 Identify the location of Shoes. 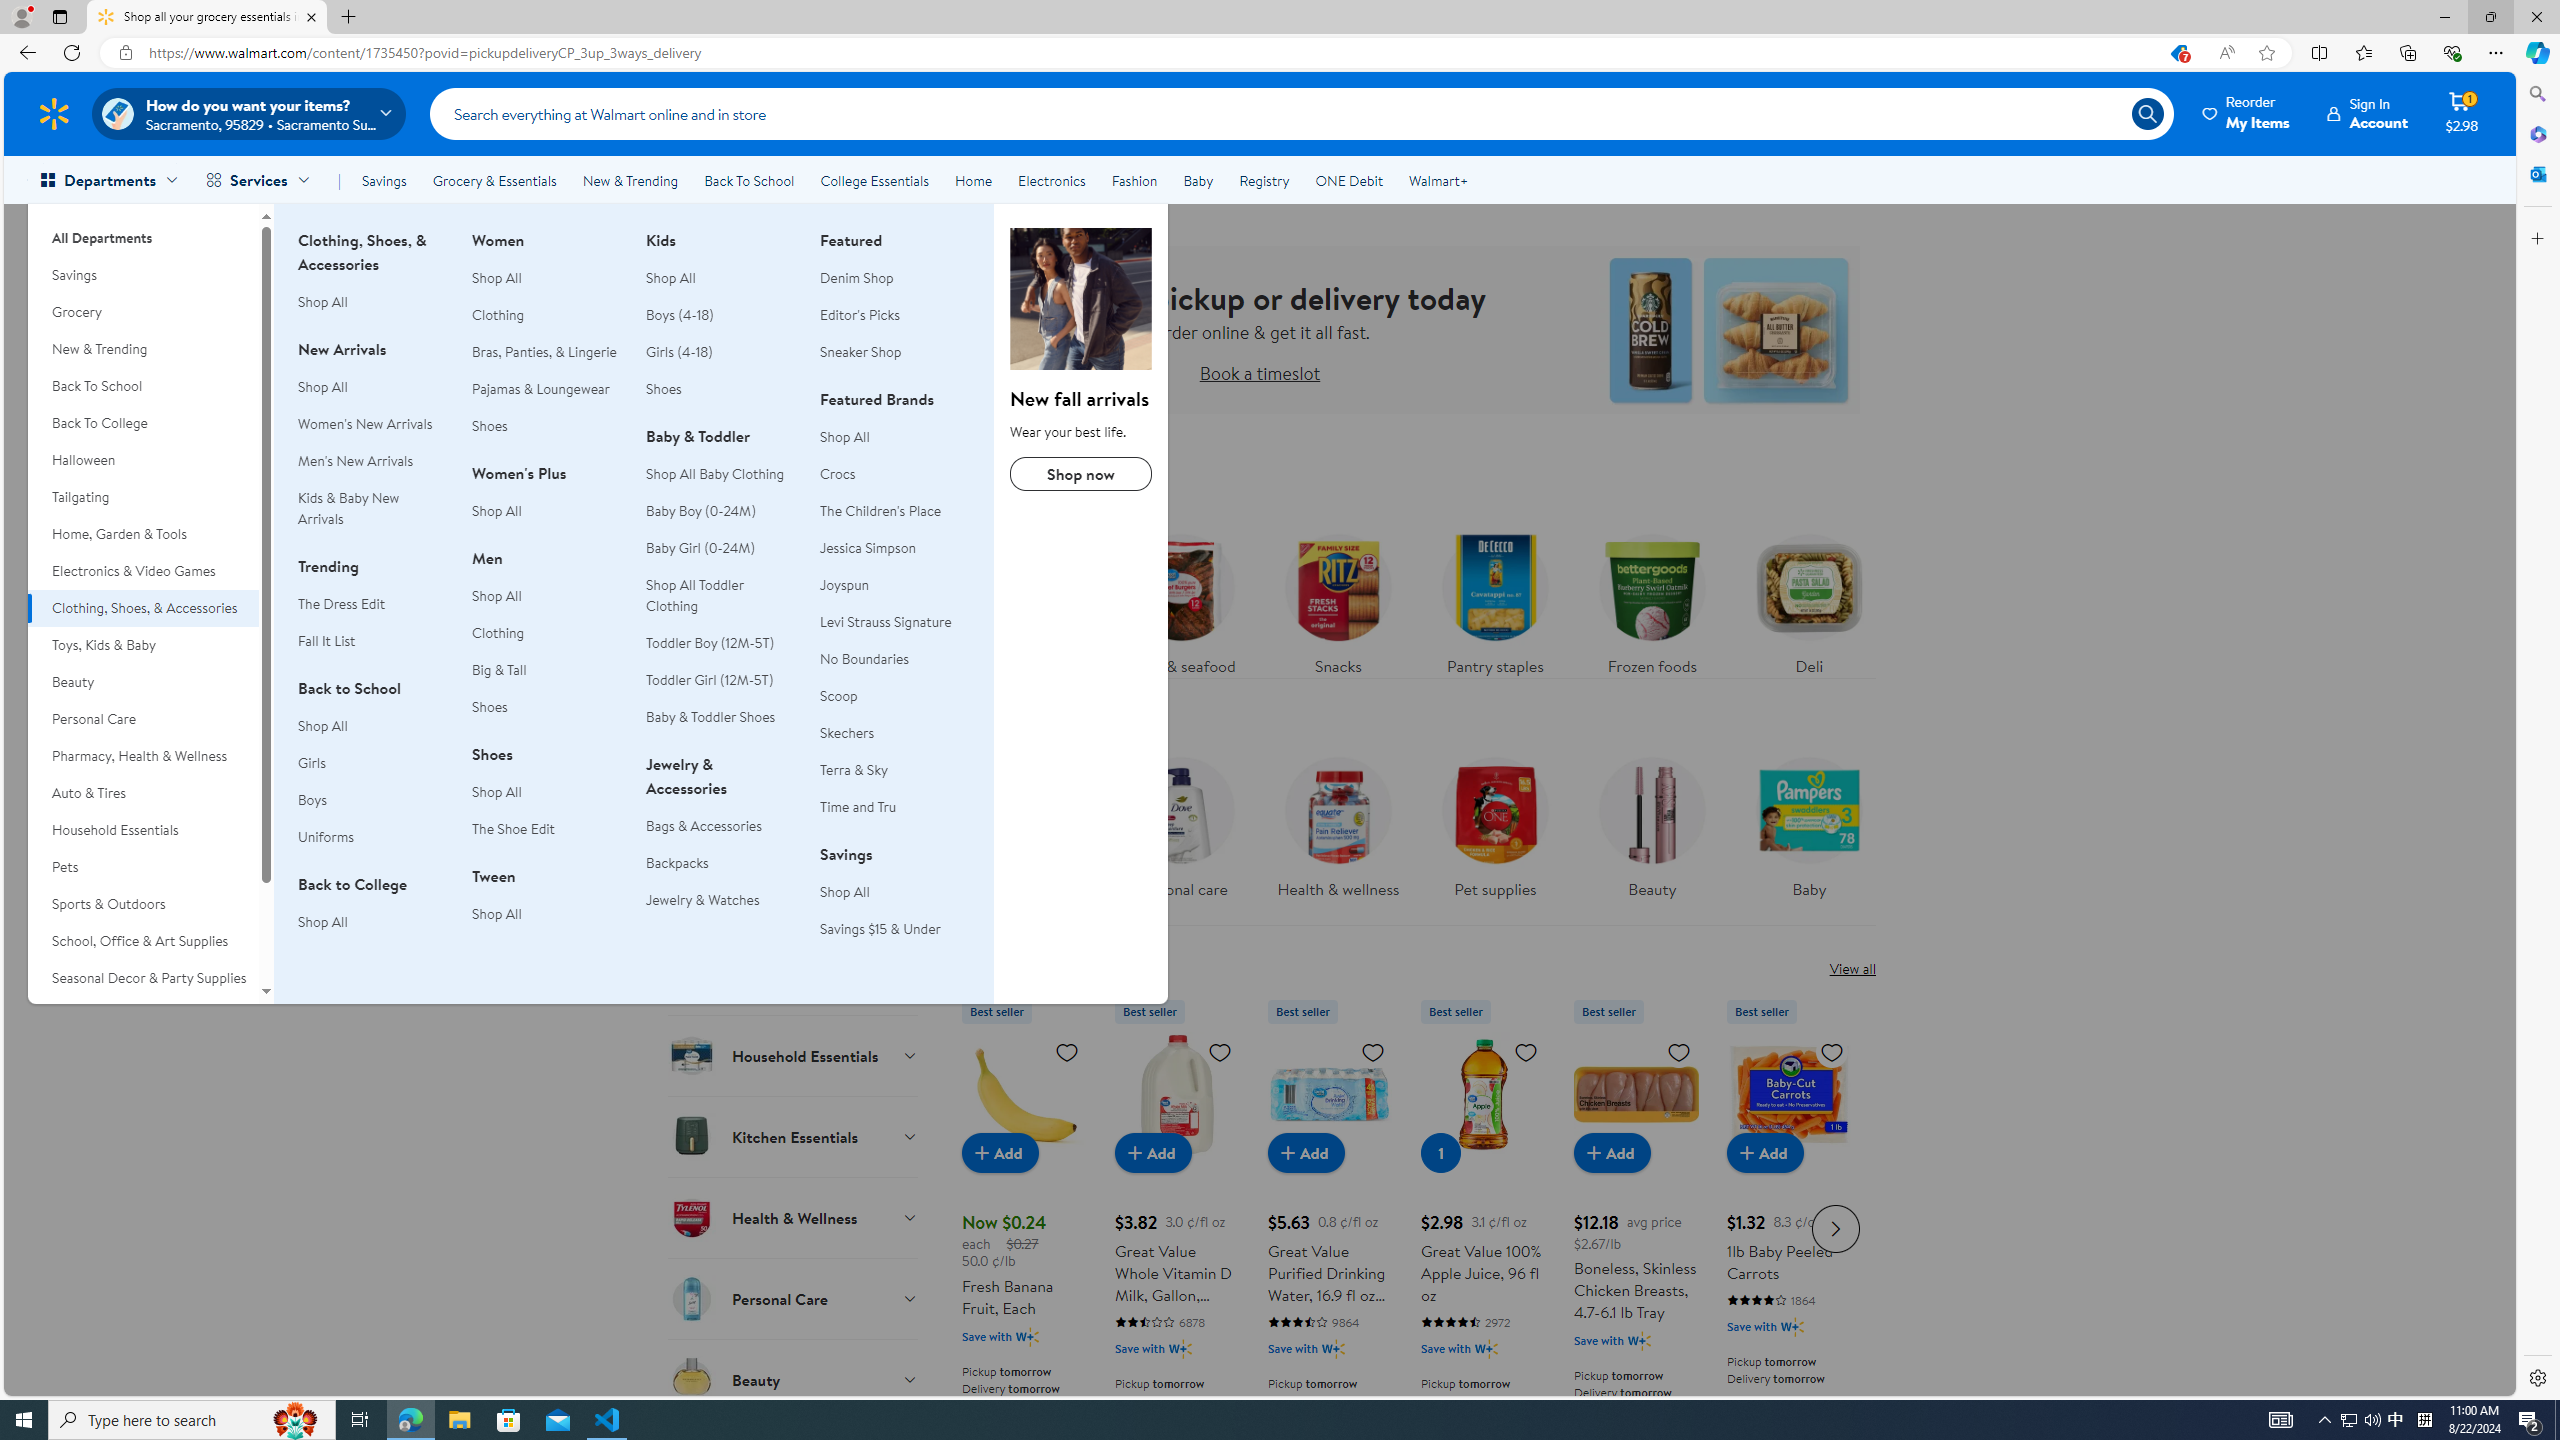
(720, 389).